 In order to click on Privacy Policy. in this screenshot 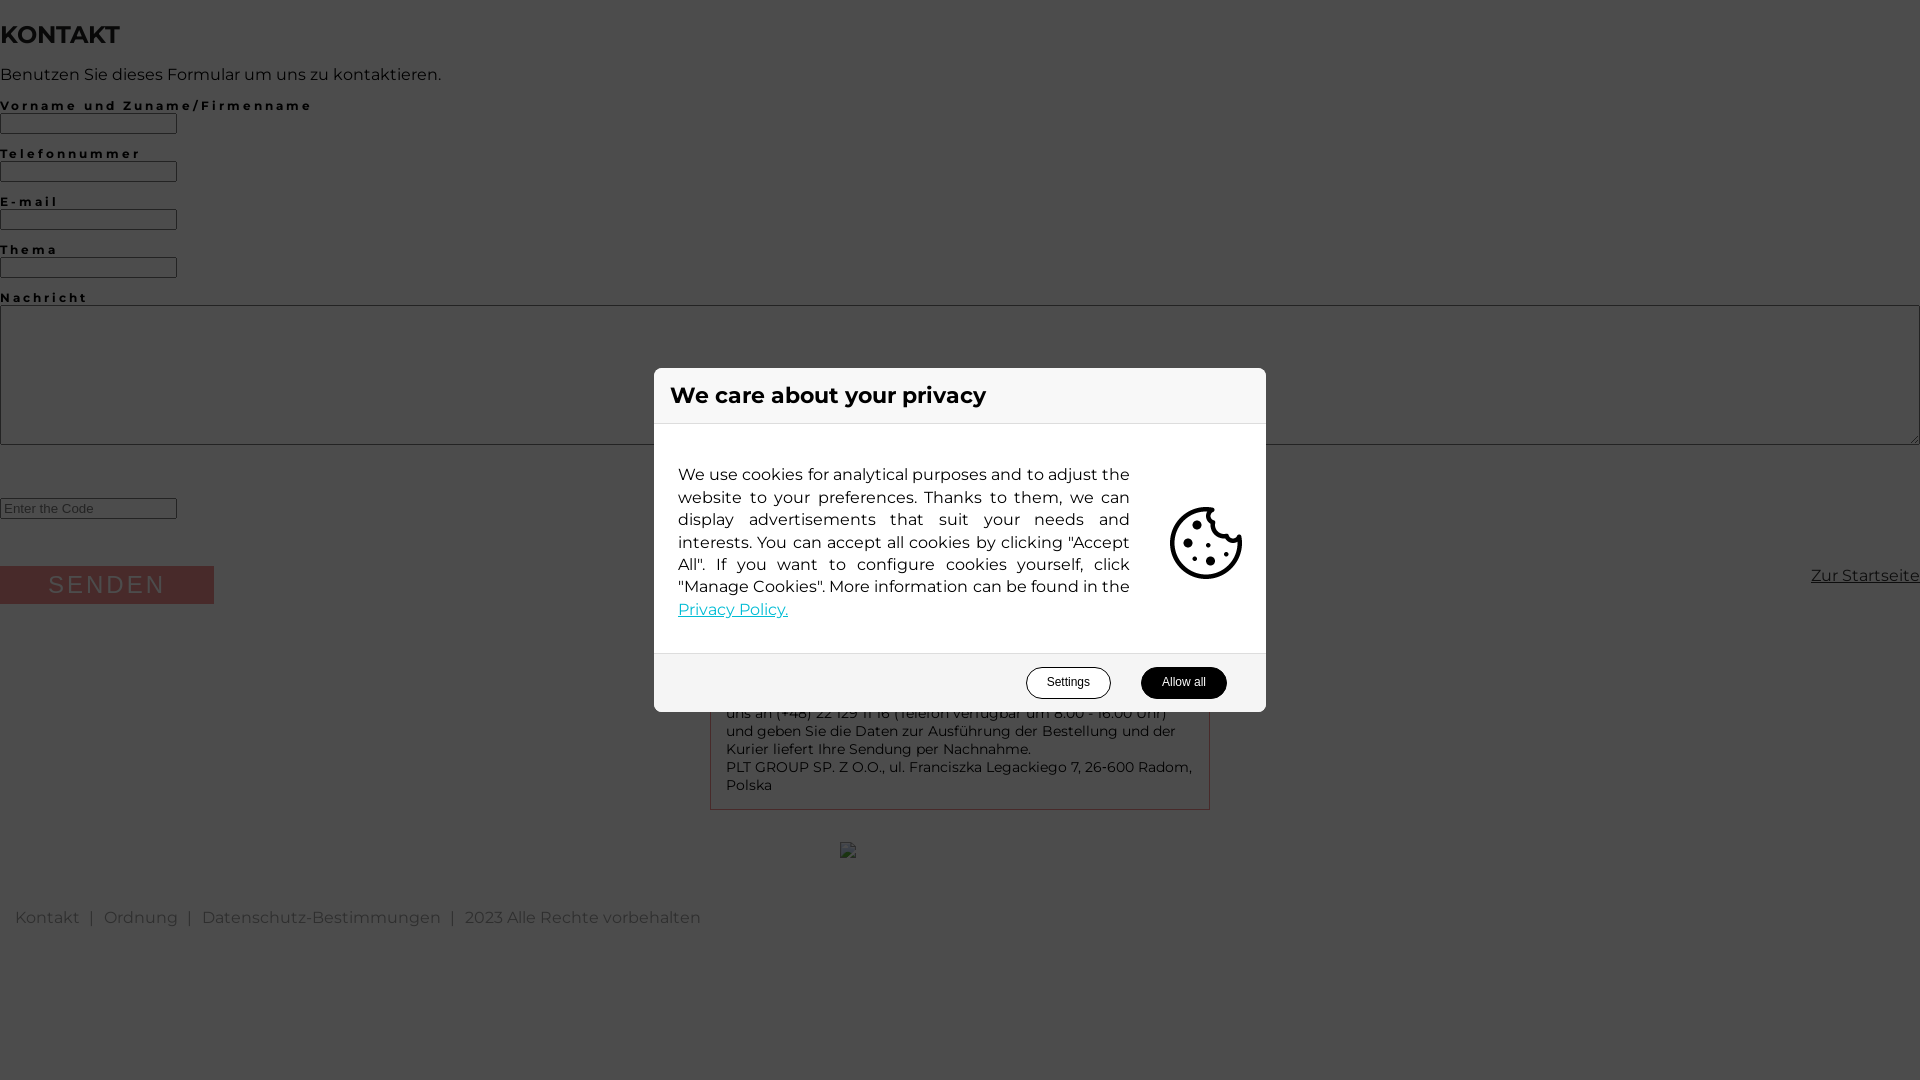, I will do `click(733, 610)`.